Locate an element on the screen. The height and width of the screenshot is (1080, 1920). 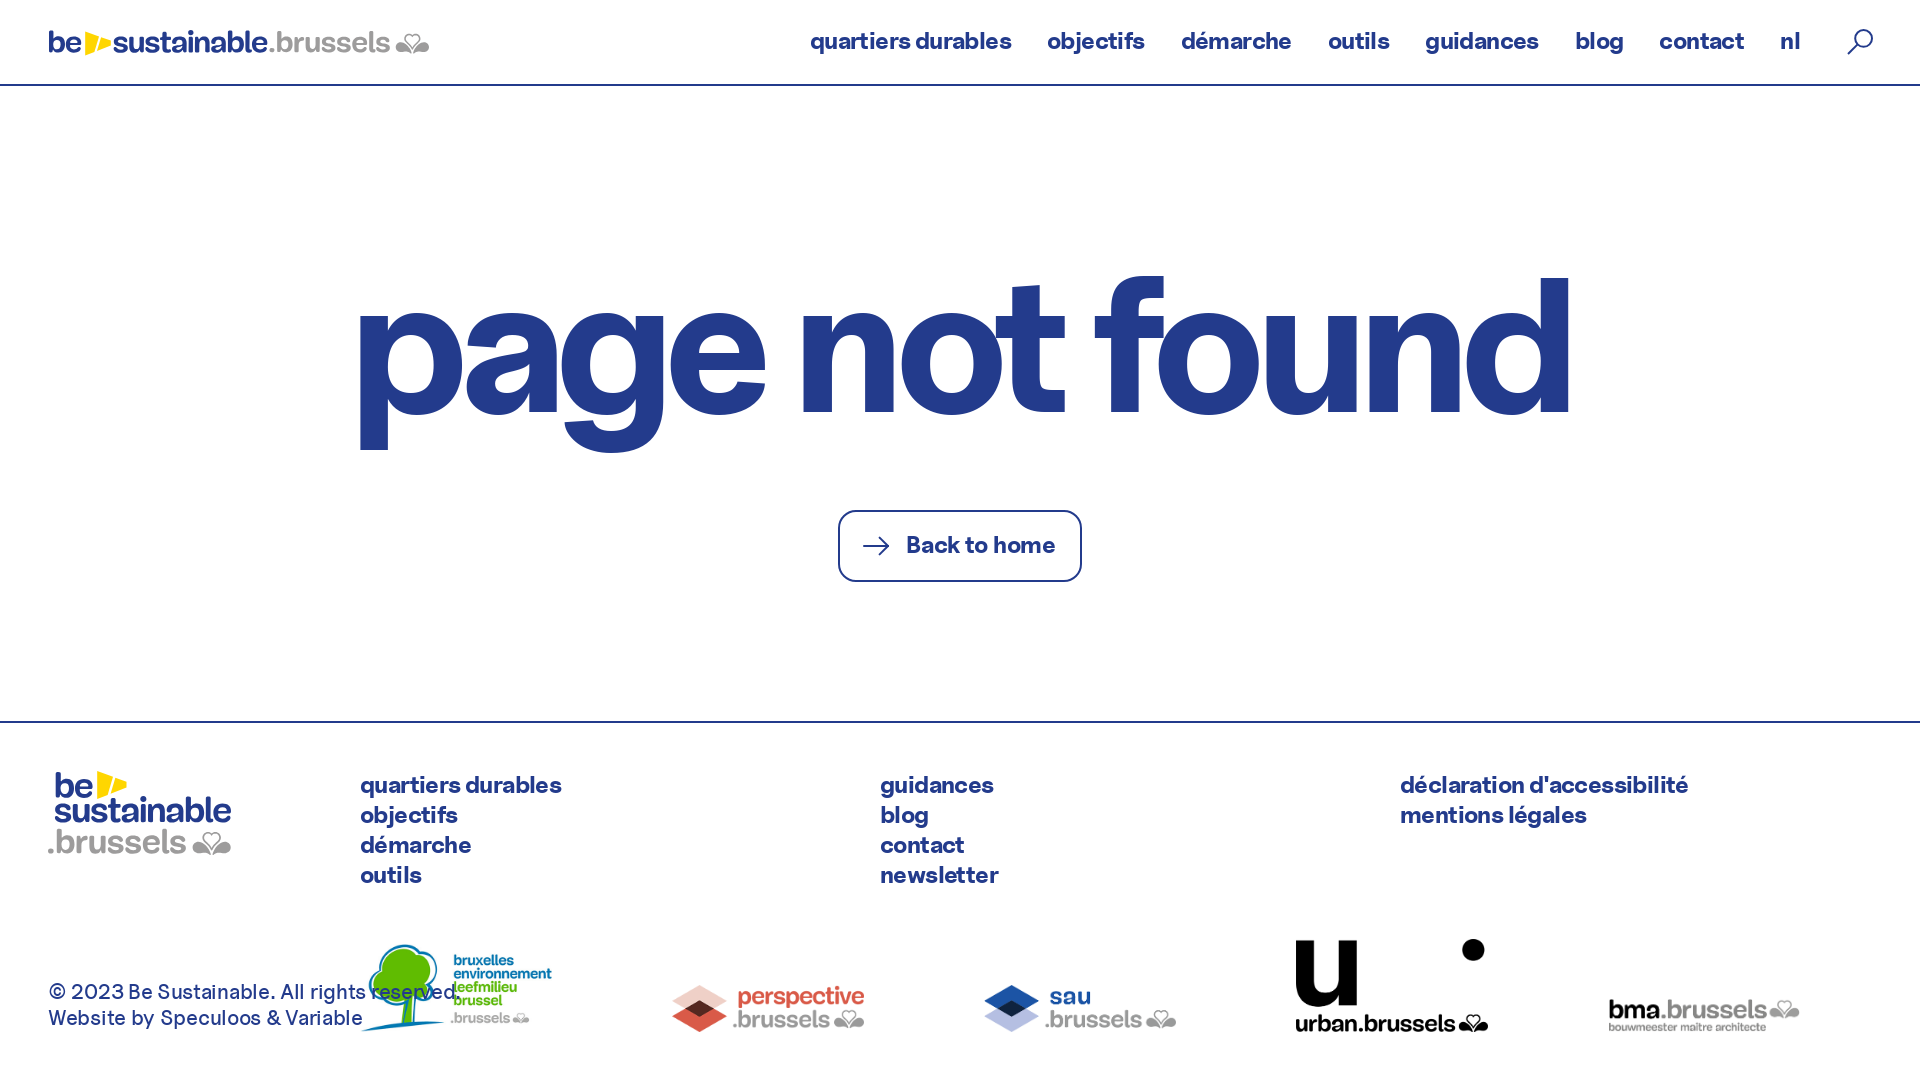
Back to home is located at coordinates (960, 546).